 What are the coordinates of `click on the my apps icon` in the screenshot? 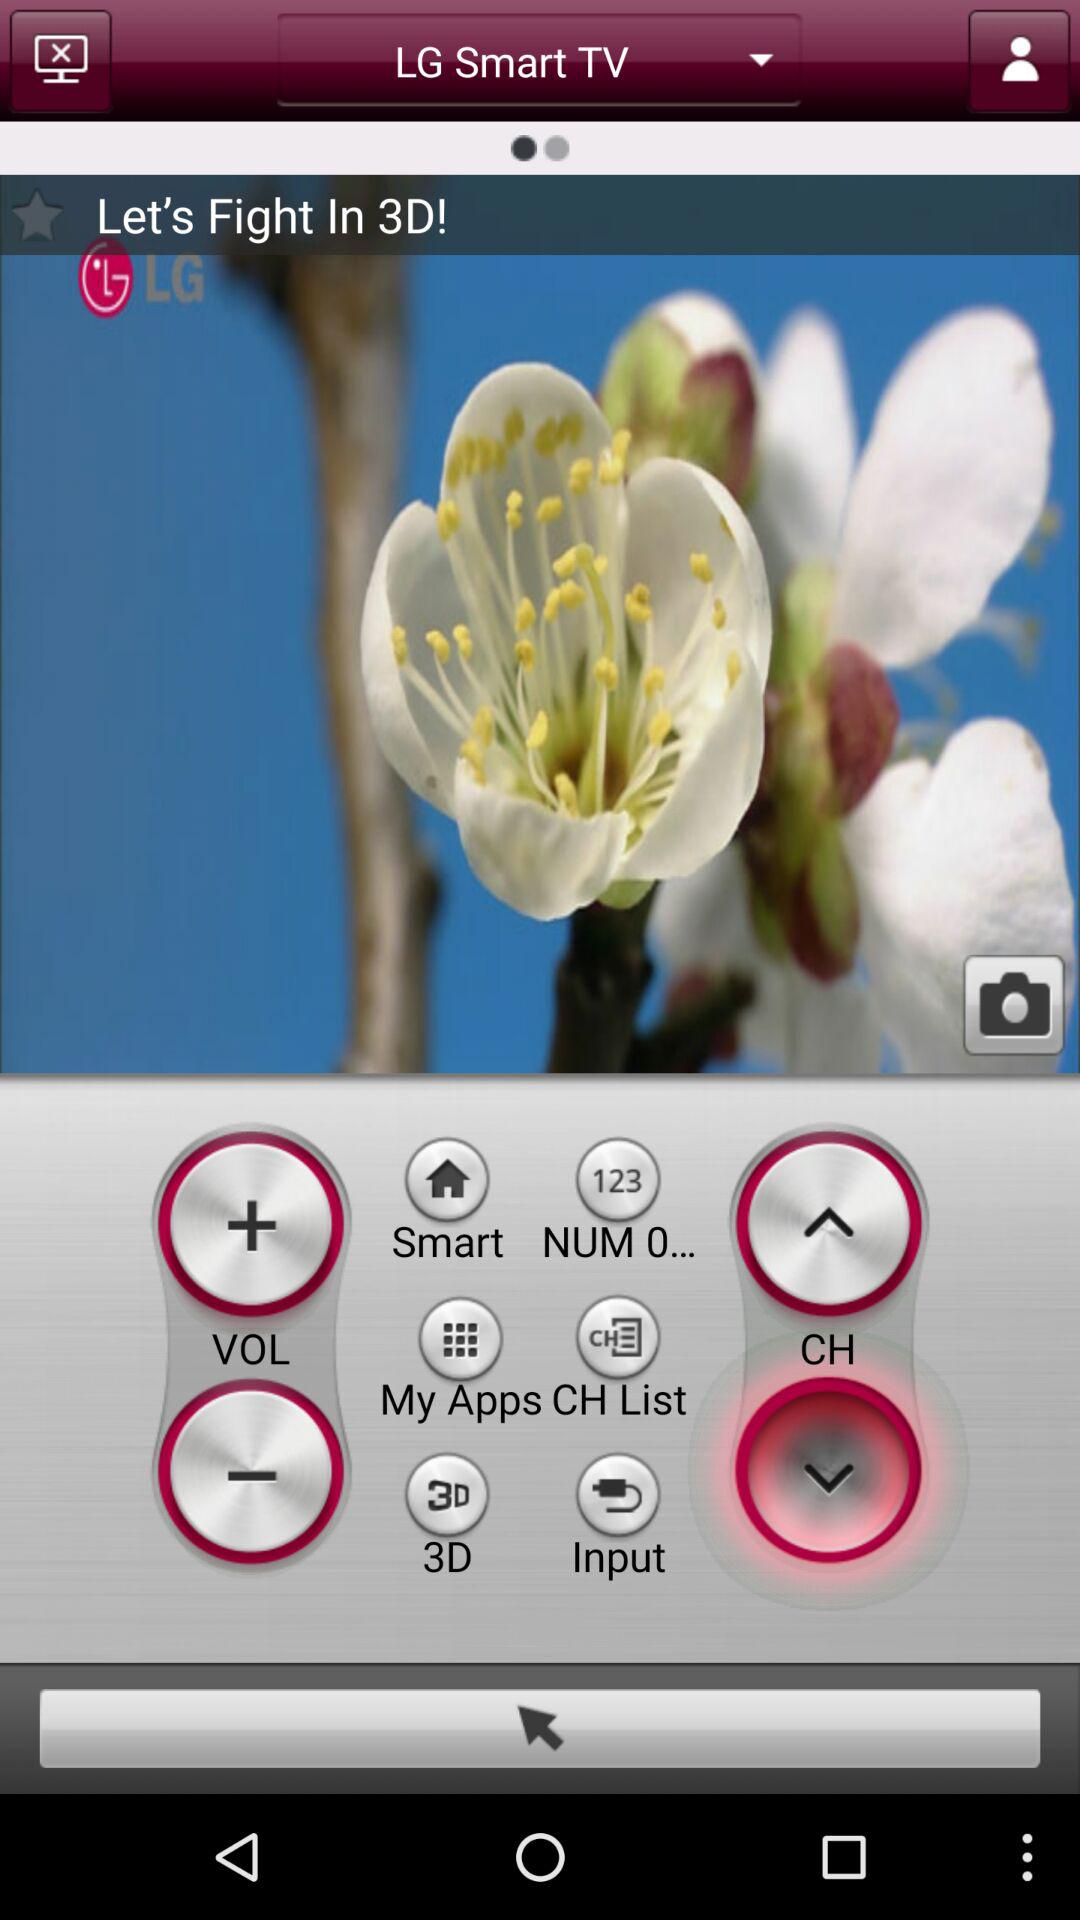 It's located at (462, 1336).